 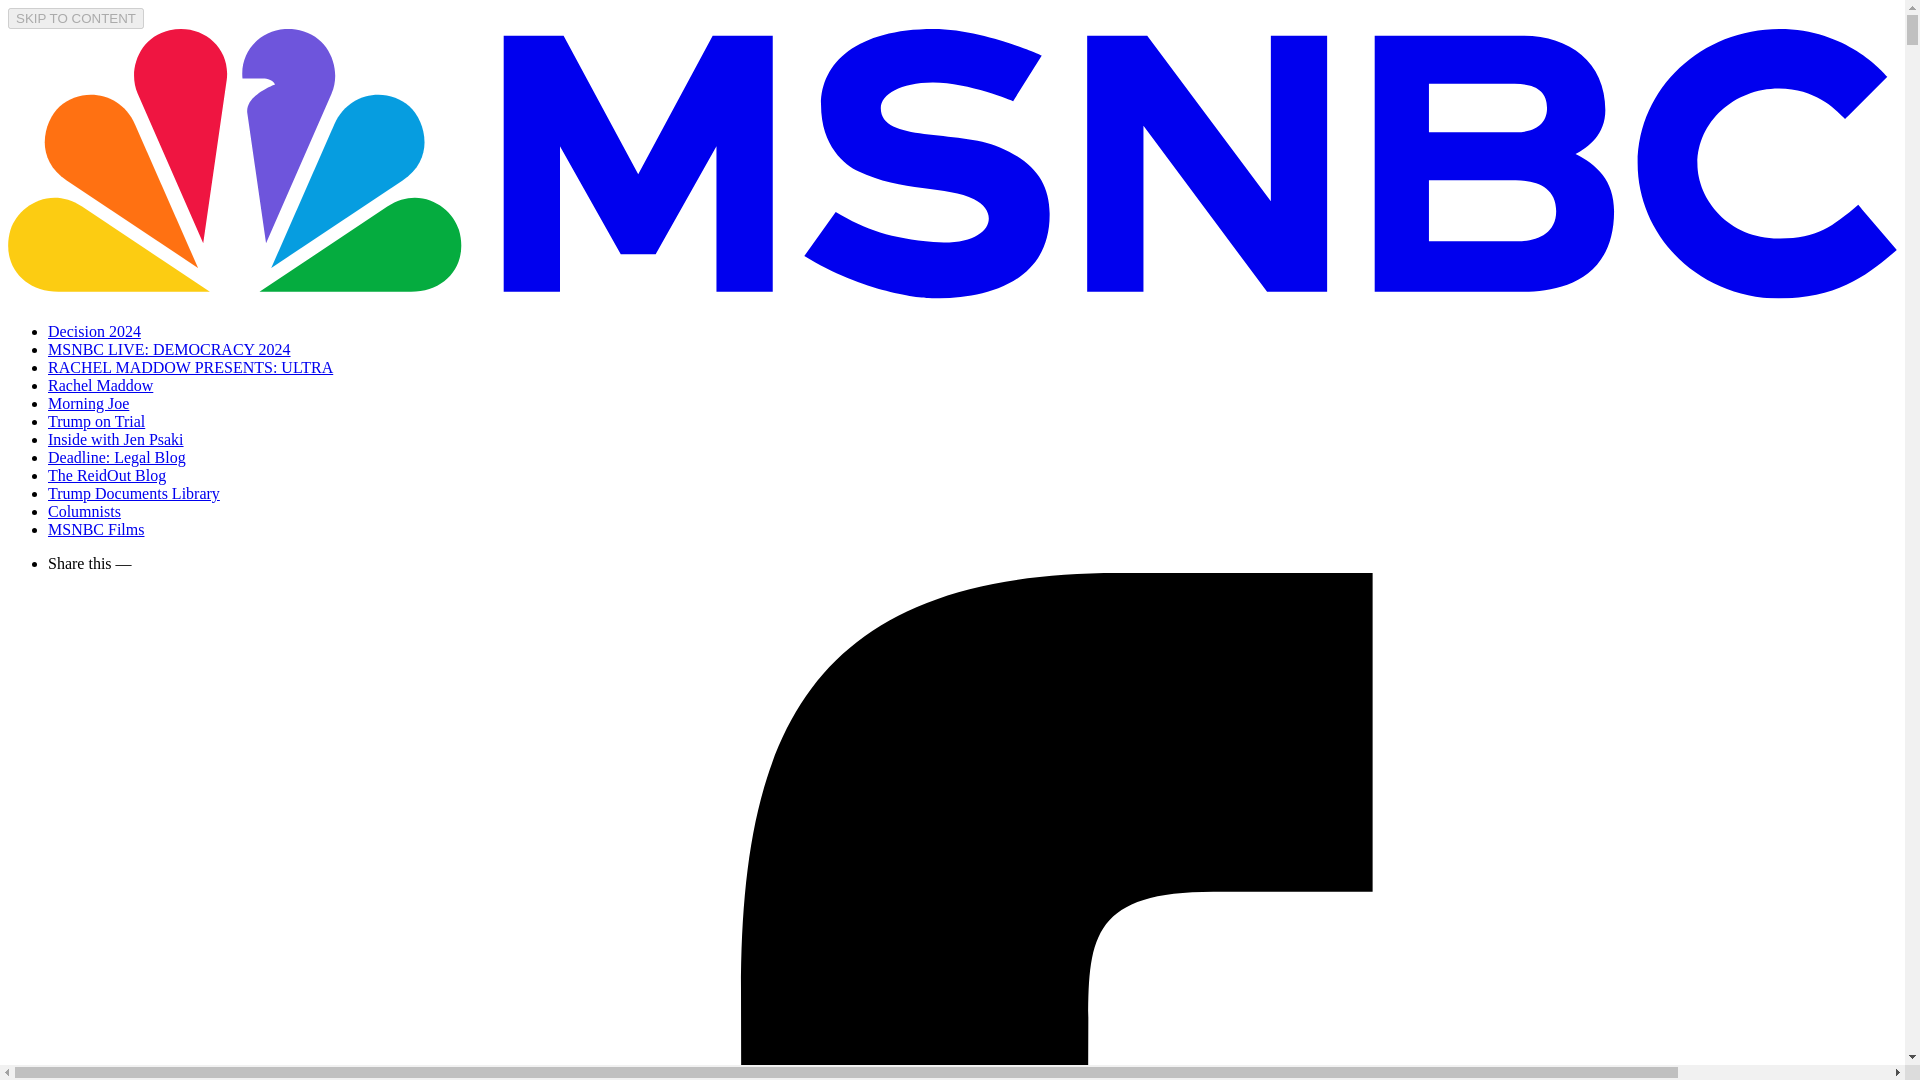 I want to click on MSNBC Films, so click(x=96, y=528).